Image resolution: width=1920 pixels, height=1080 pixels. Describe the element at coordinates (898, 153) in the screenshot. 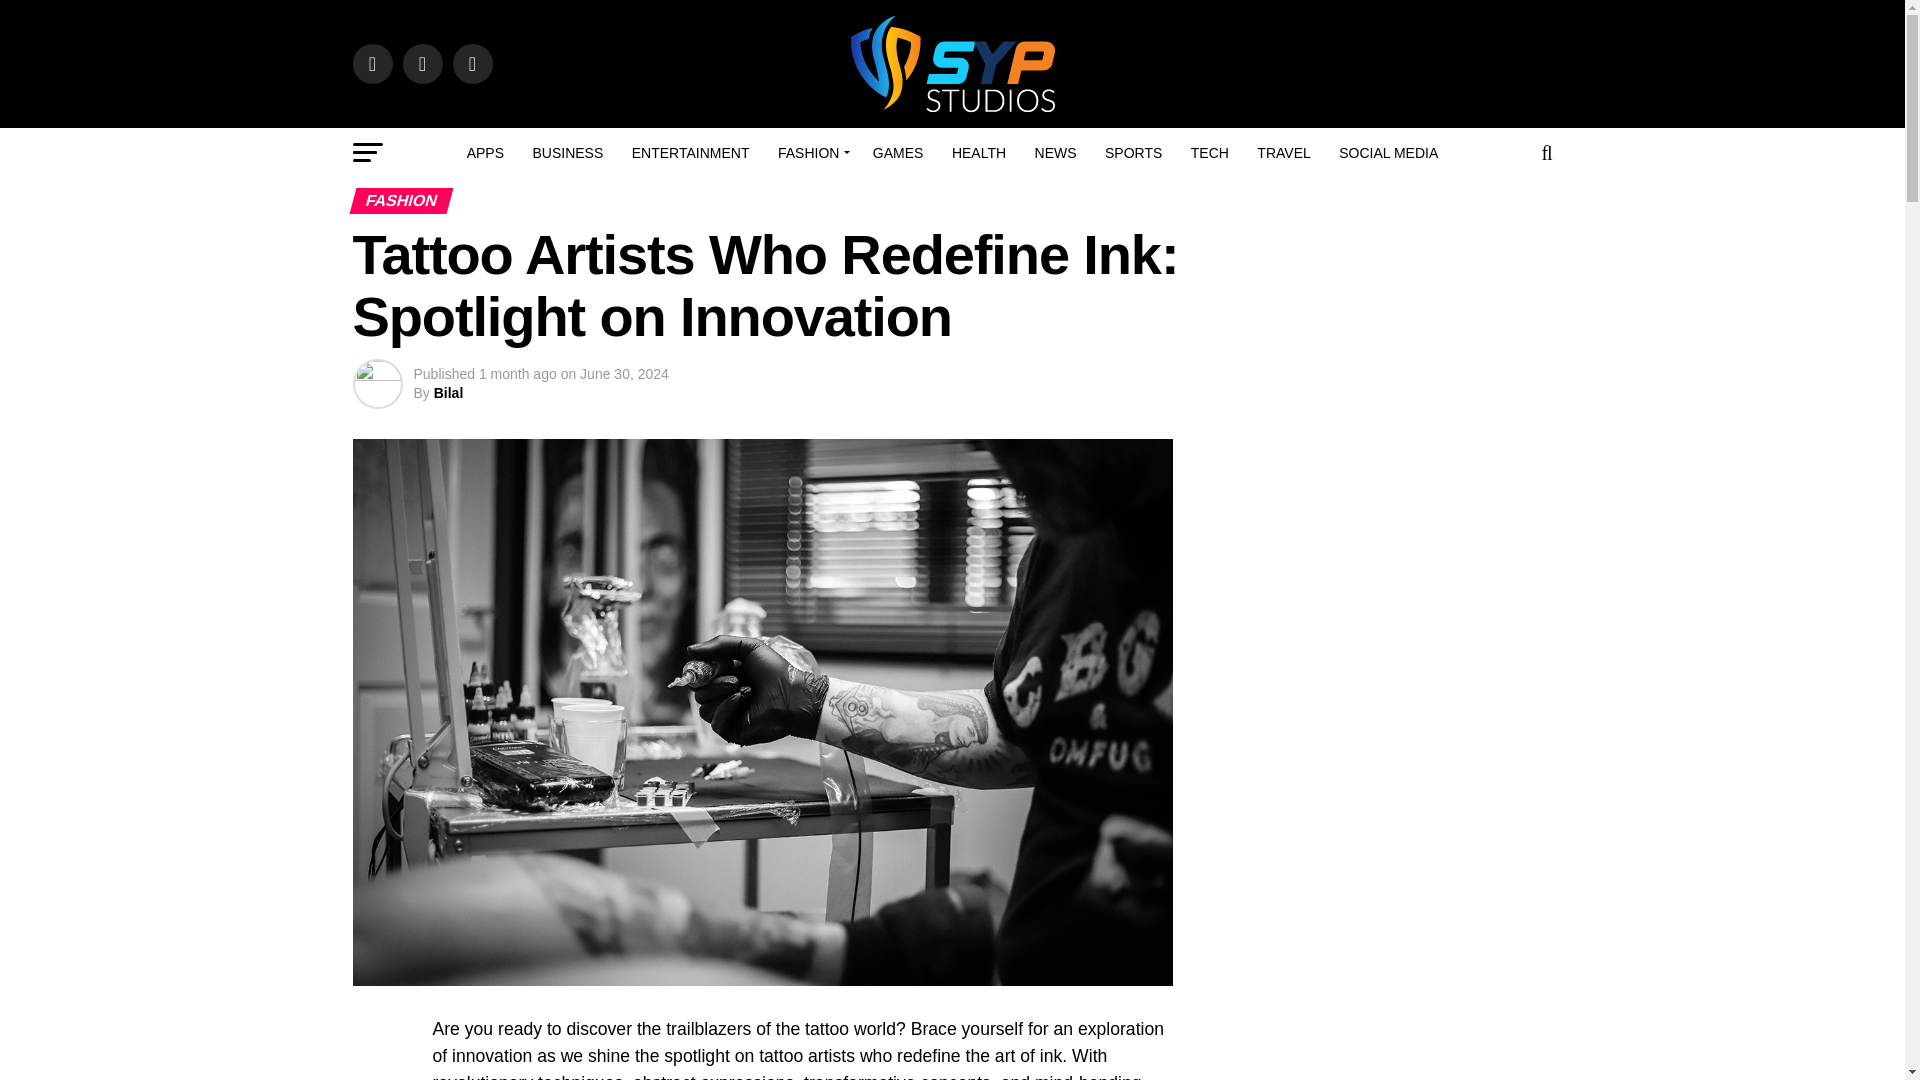

I see `GAMES` at that location.